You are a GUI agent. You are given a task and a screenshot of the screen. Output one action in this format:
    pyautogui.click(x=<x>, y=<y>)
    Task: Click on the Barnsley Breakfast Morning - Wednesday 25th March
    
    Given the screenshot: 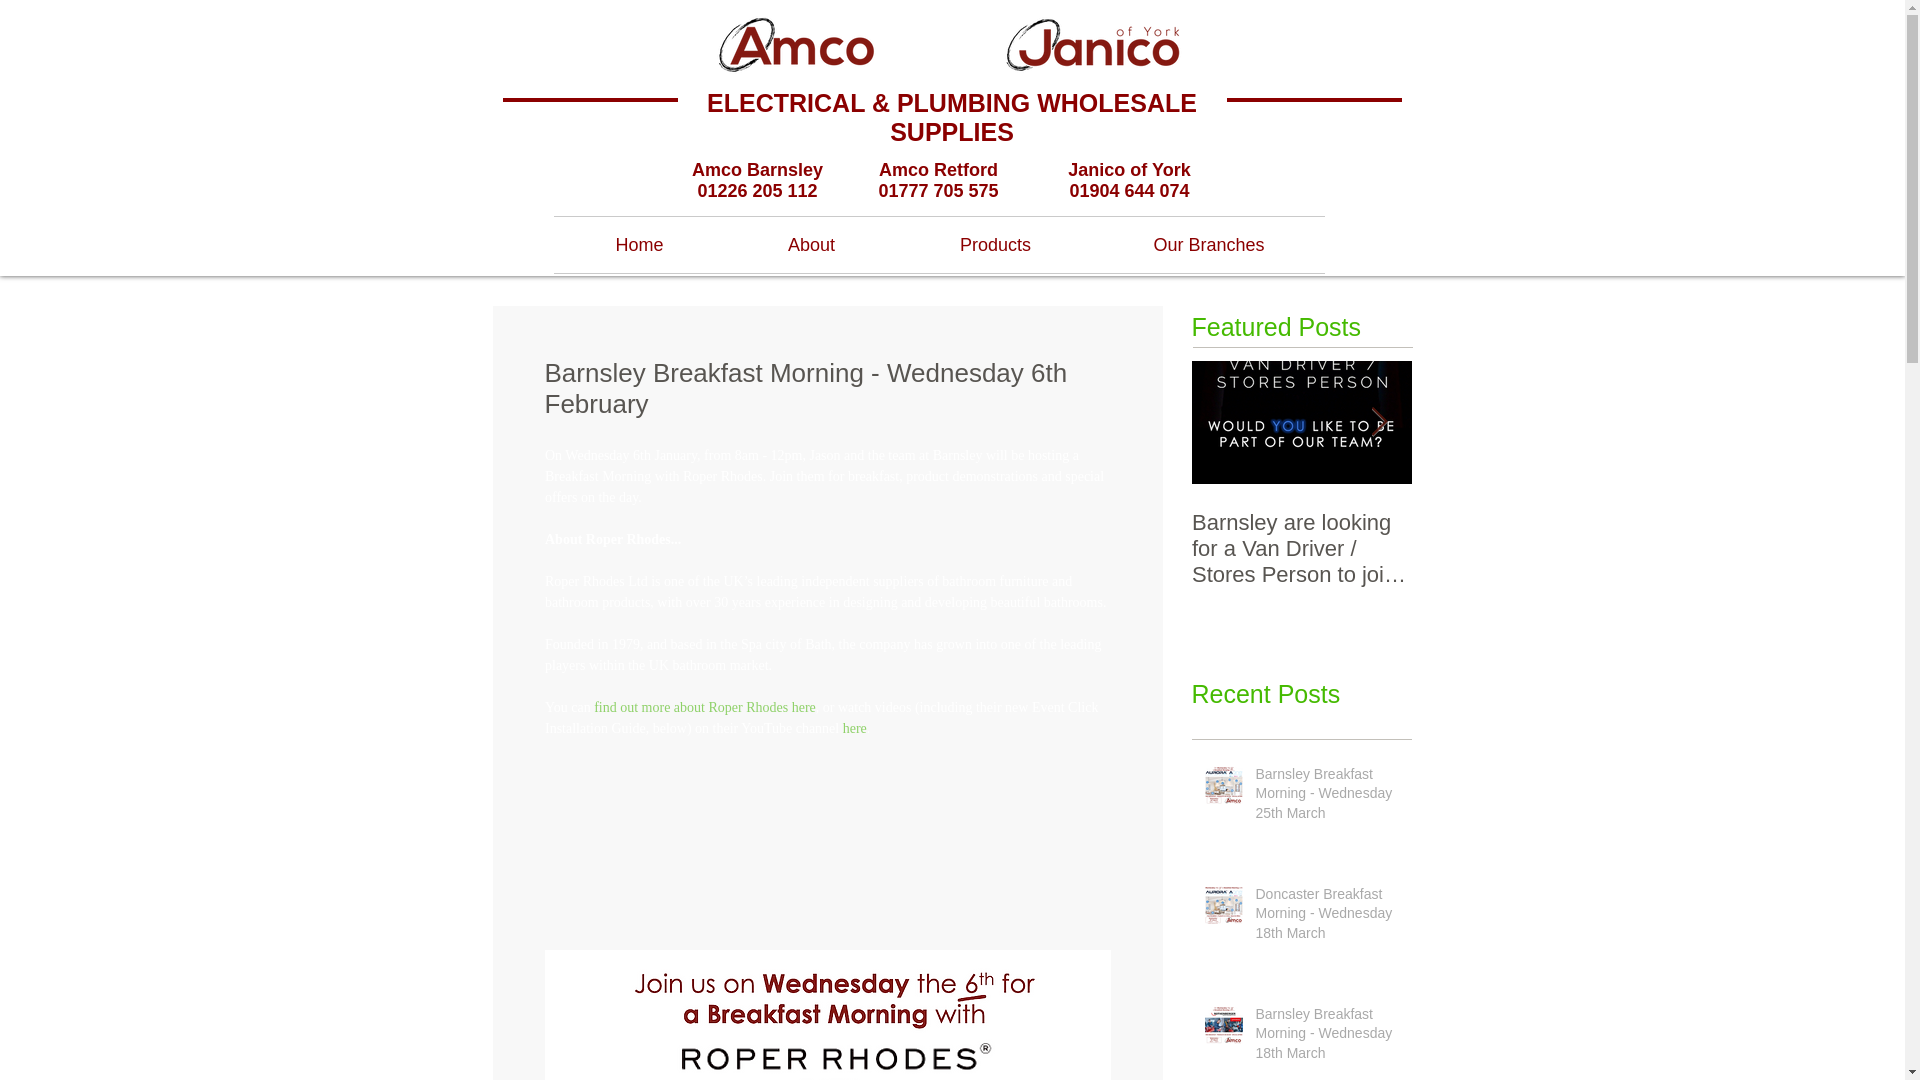 What is the action you would take?
    pyautogui.click(x=1327, y=798)
    